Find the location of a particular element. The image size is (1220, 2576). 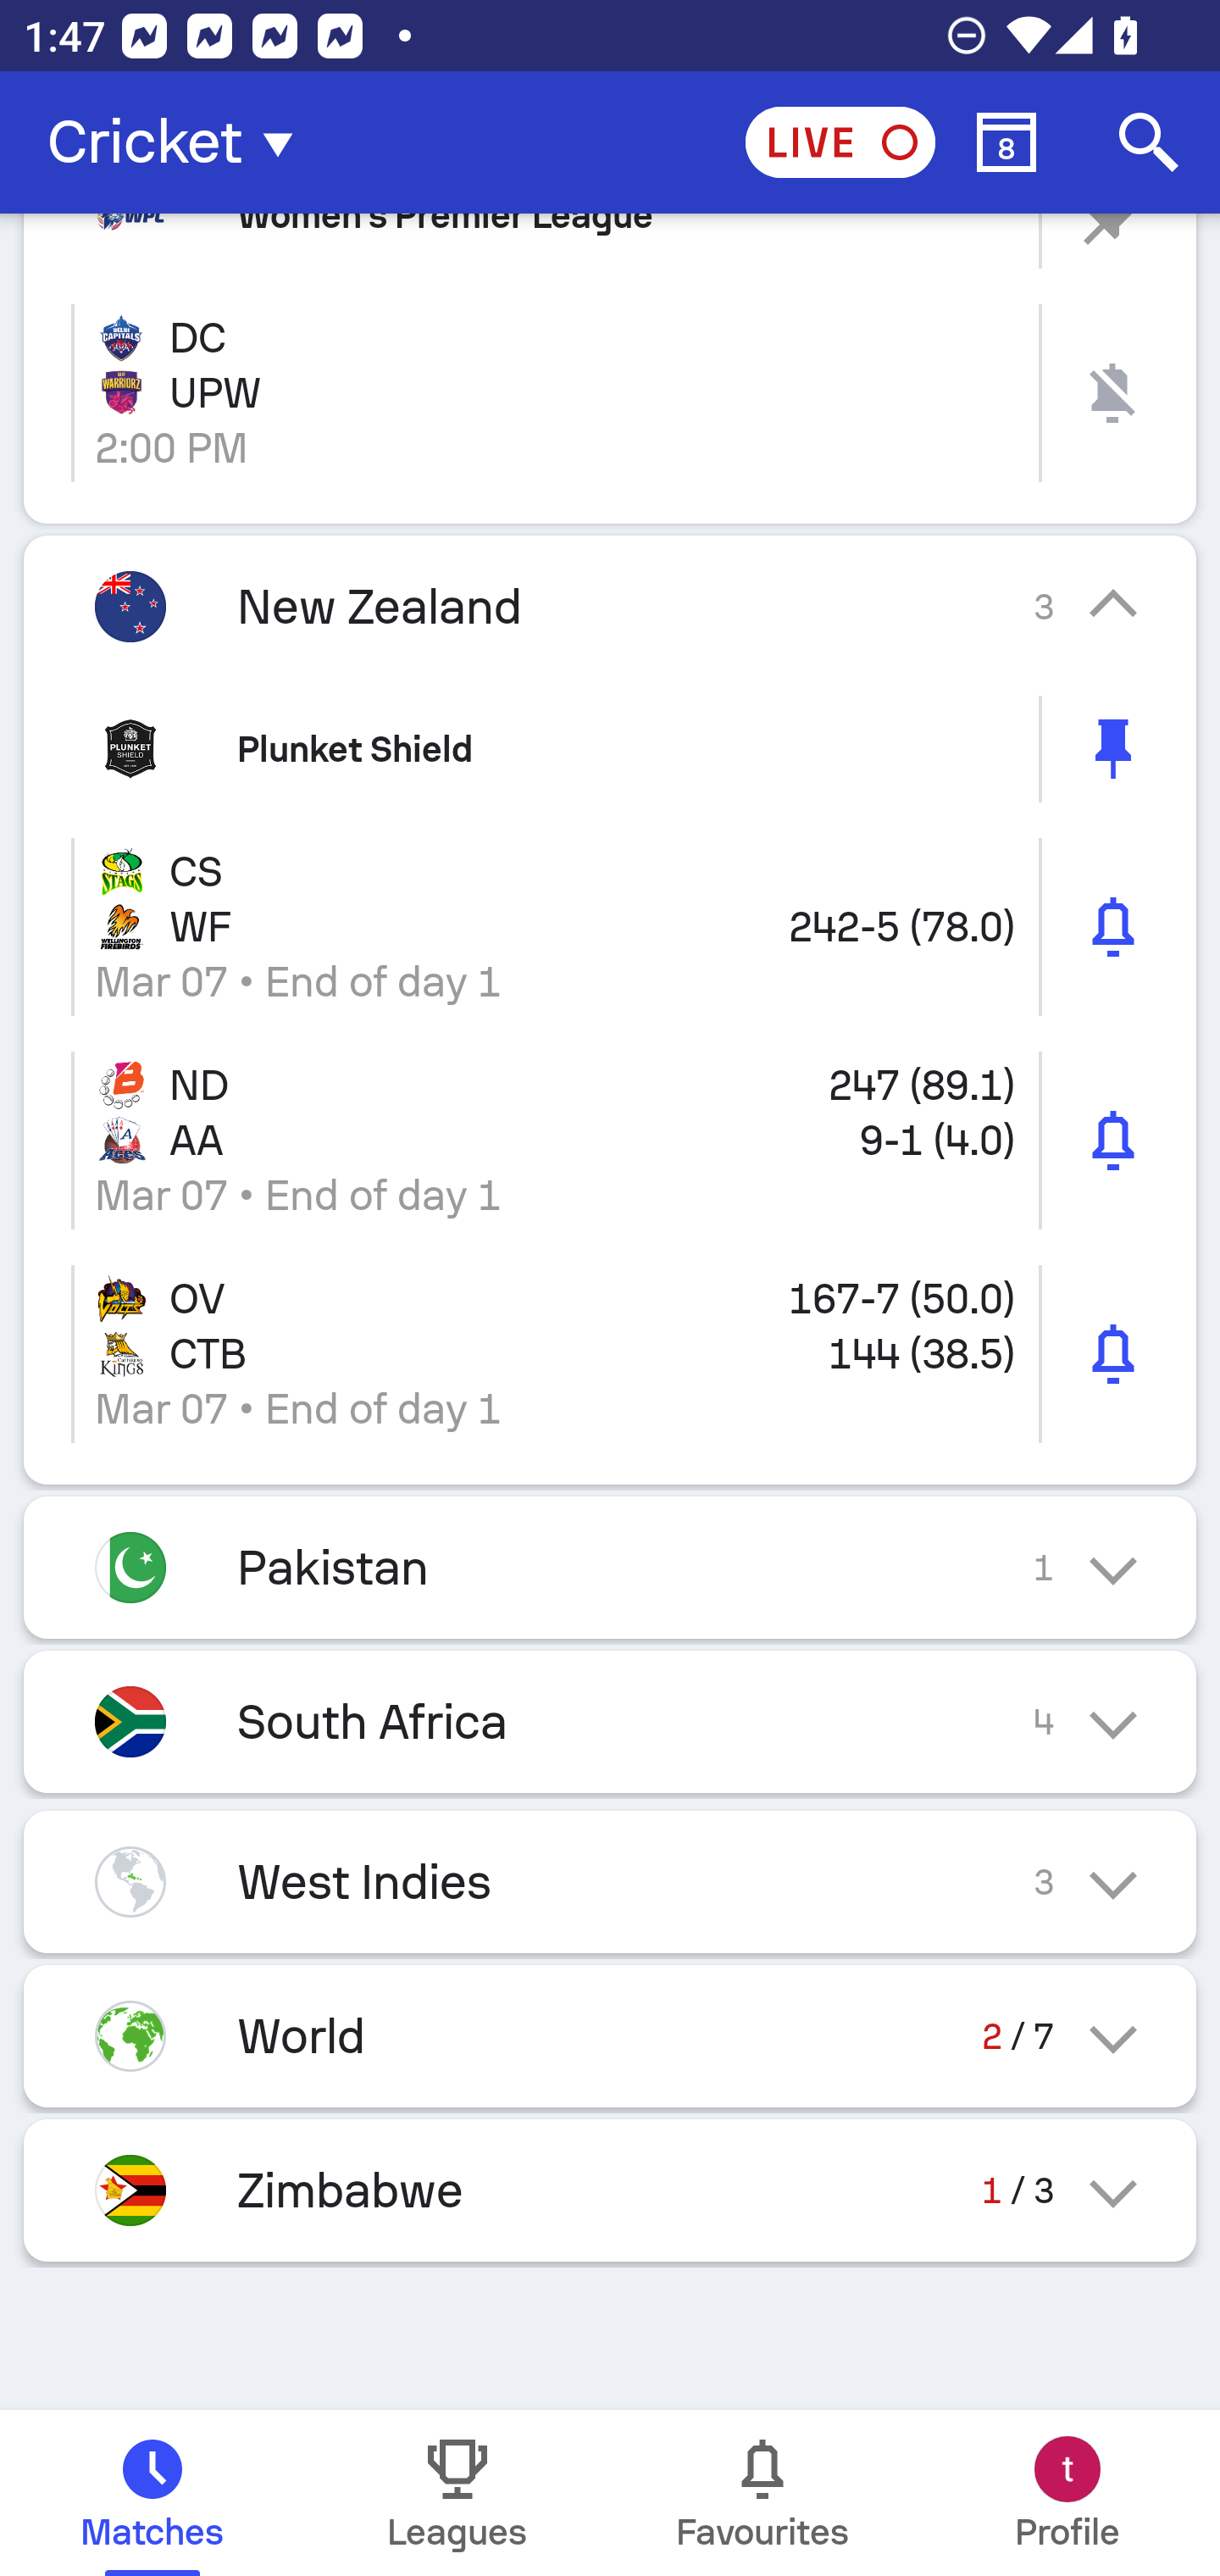

Zimbabwe 1 / 3 is located at coordinates (610, 2190).